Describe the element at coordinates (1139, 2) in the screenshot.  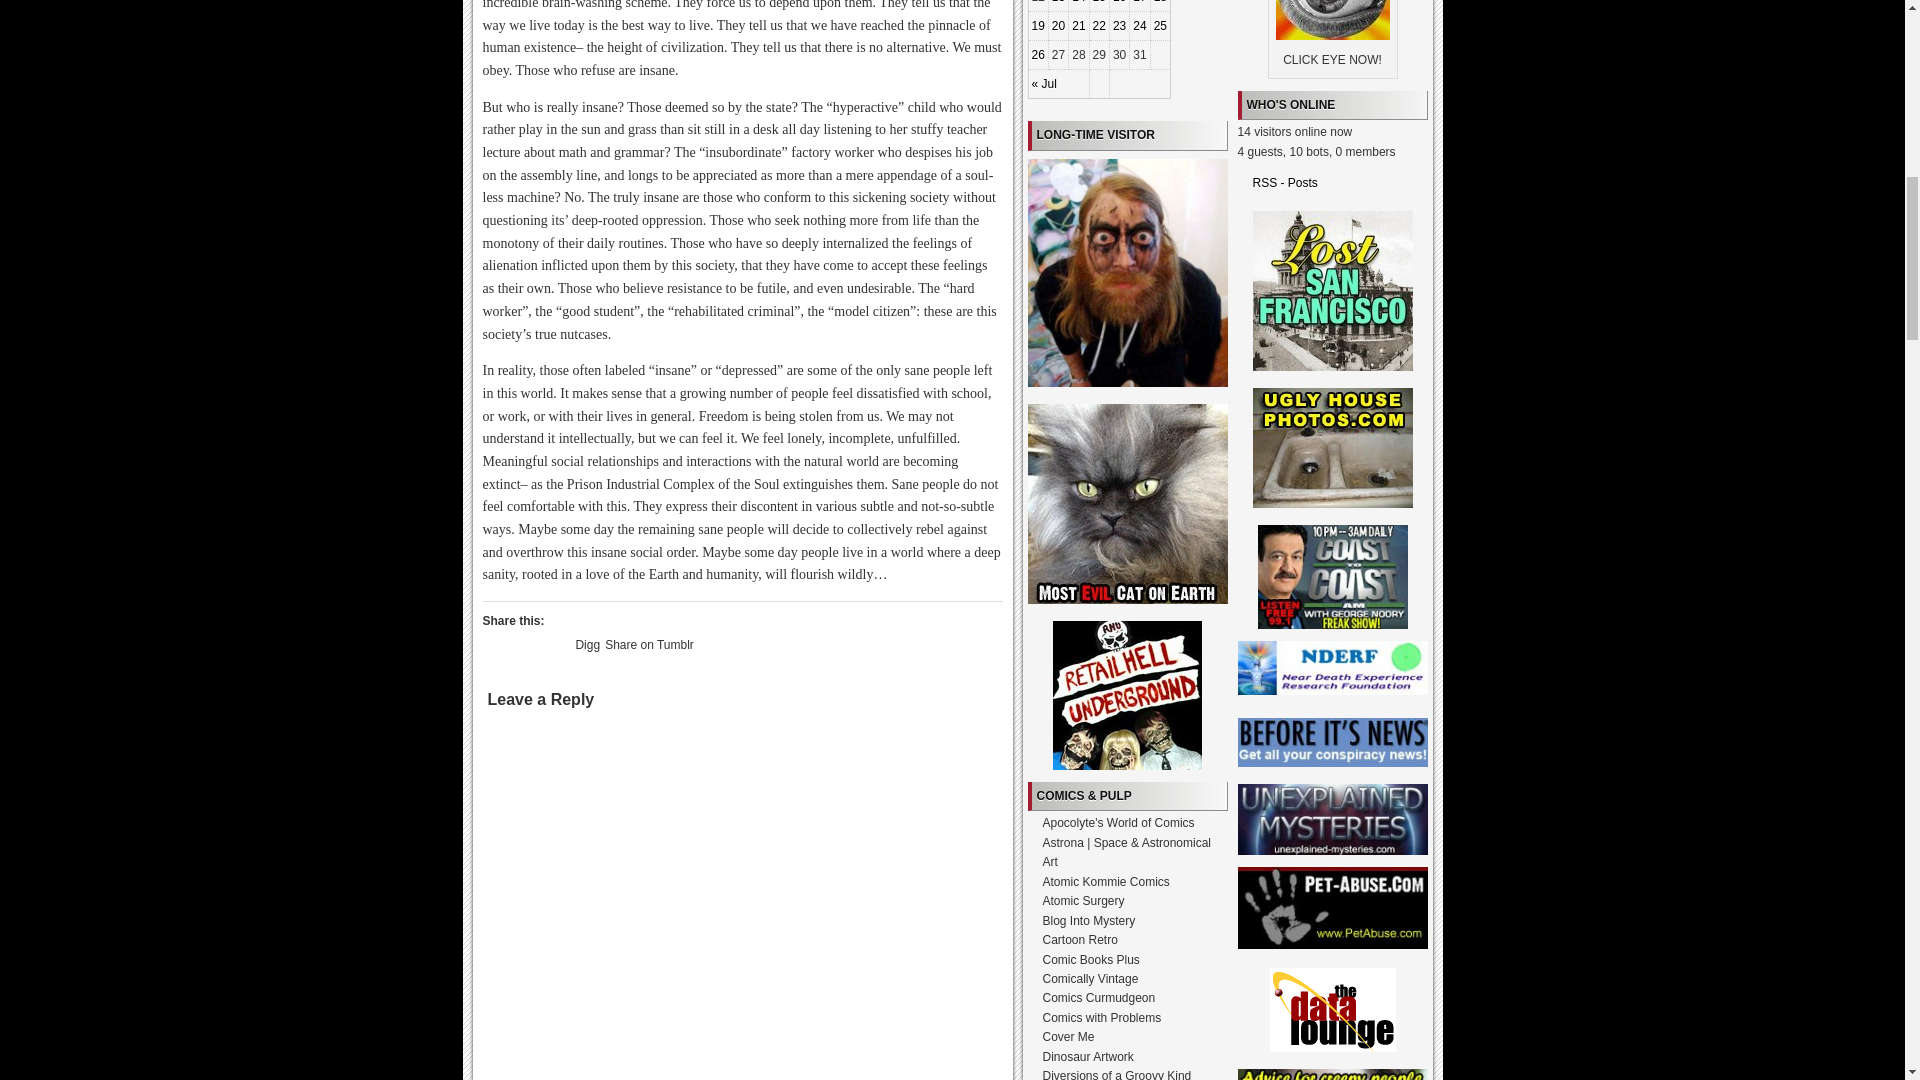
I see `17` at that location.